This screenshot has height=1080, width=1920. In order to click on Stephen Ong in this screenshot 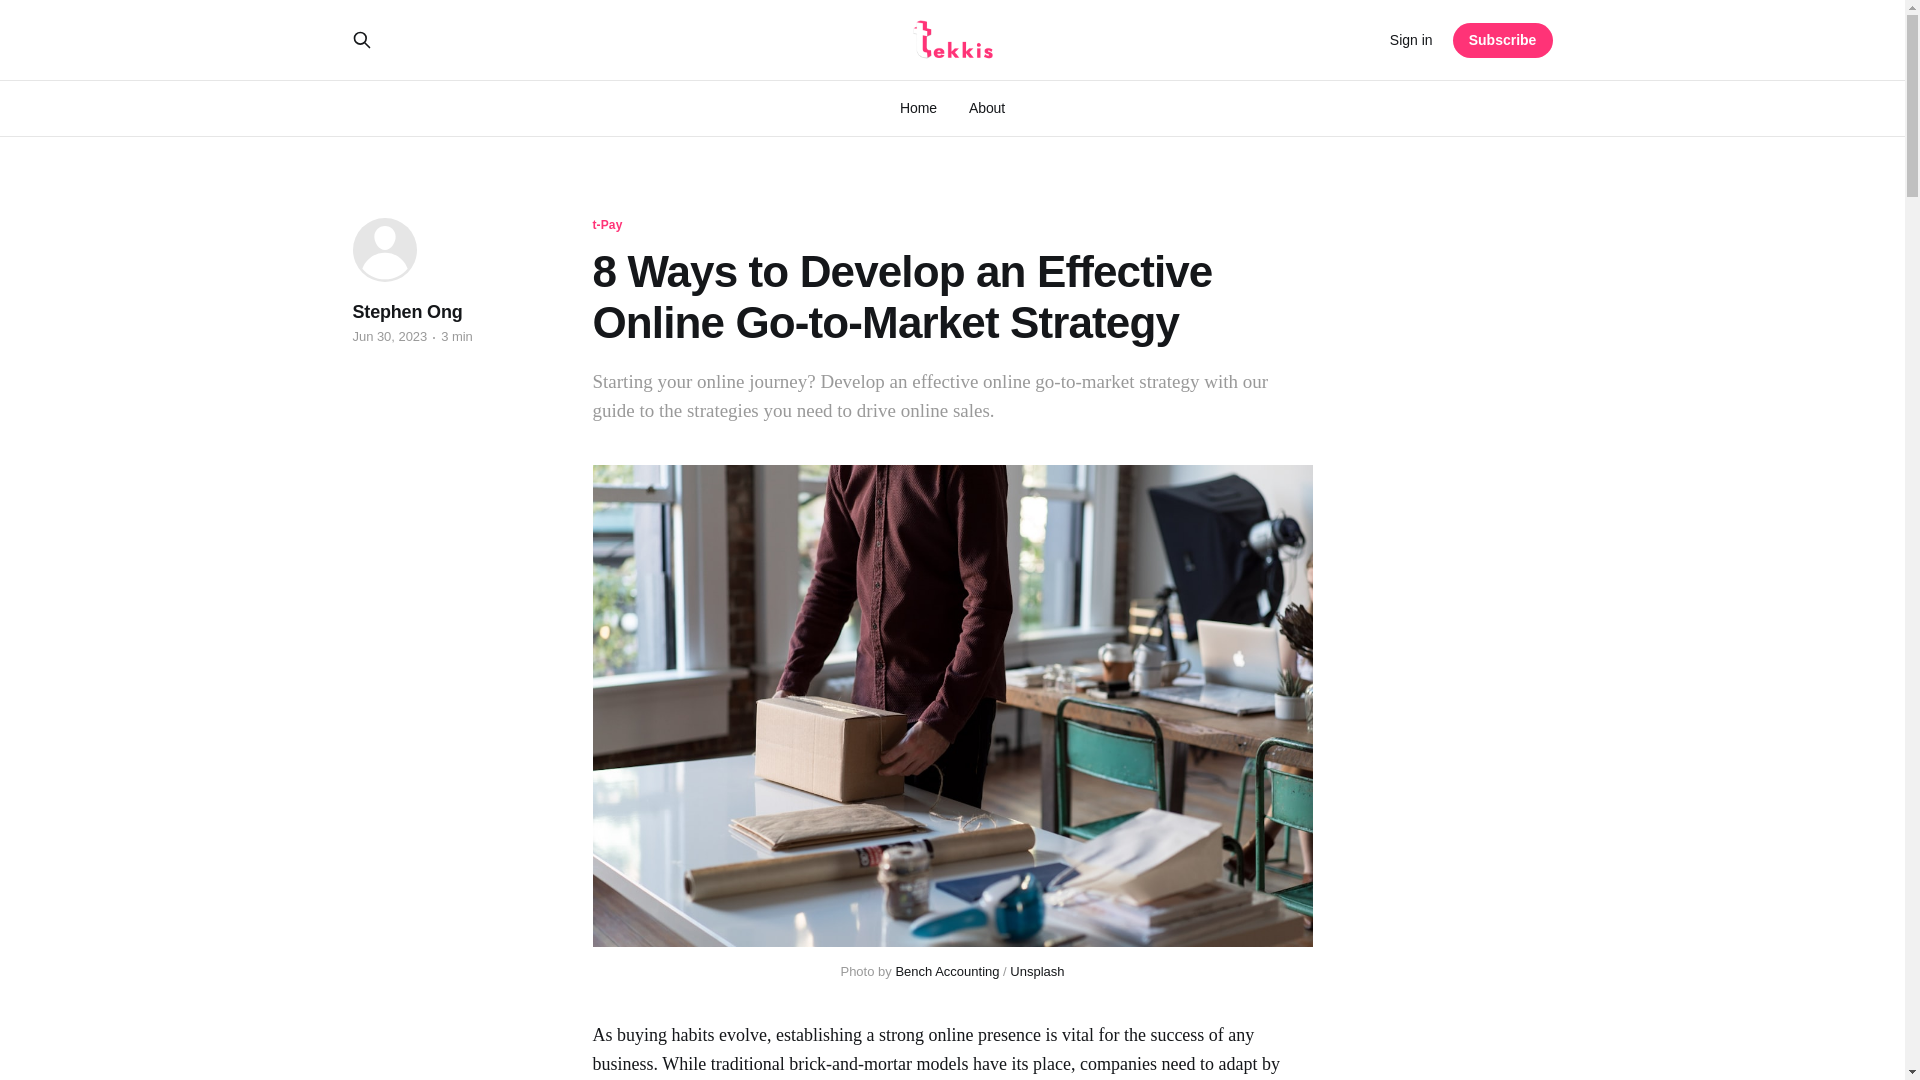, I will do `click(406, 312)`.